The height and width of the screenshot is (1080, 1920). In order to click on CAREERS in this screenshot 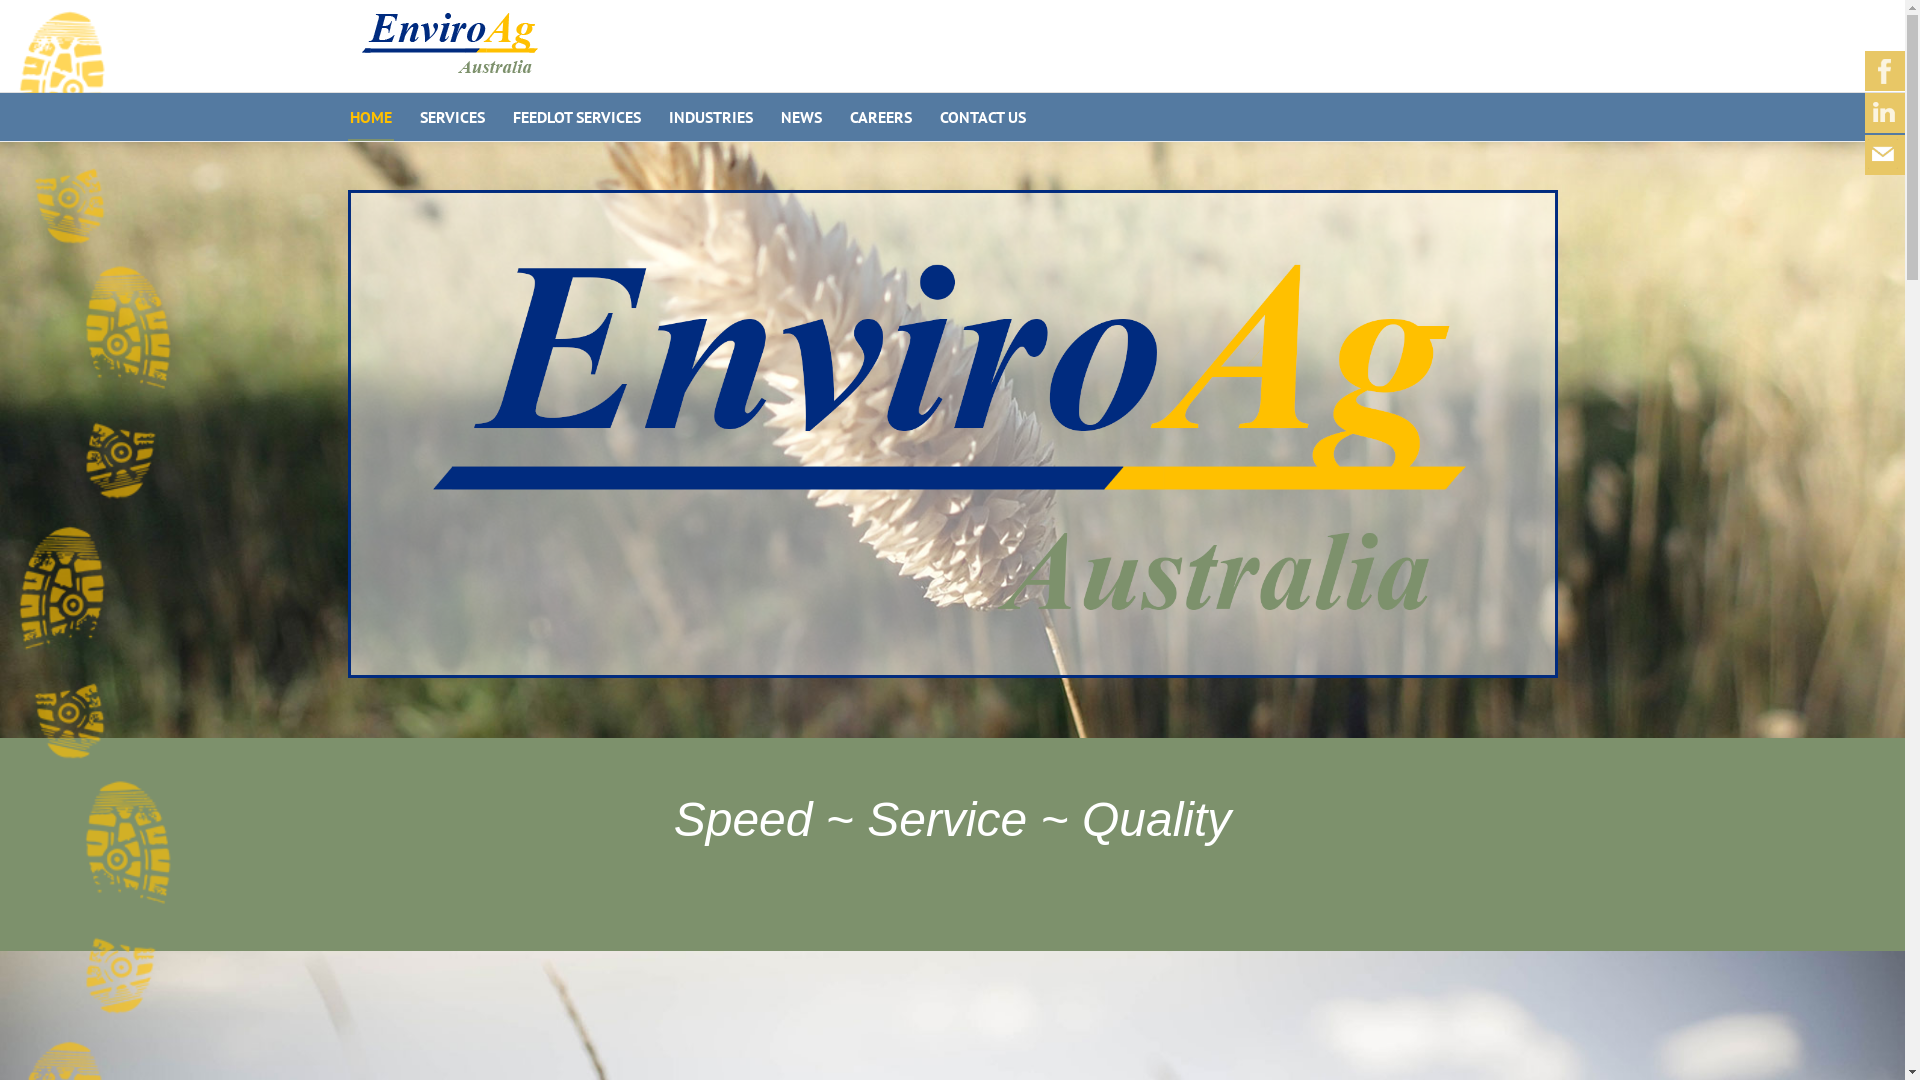, I will do `click(881, 117)`.